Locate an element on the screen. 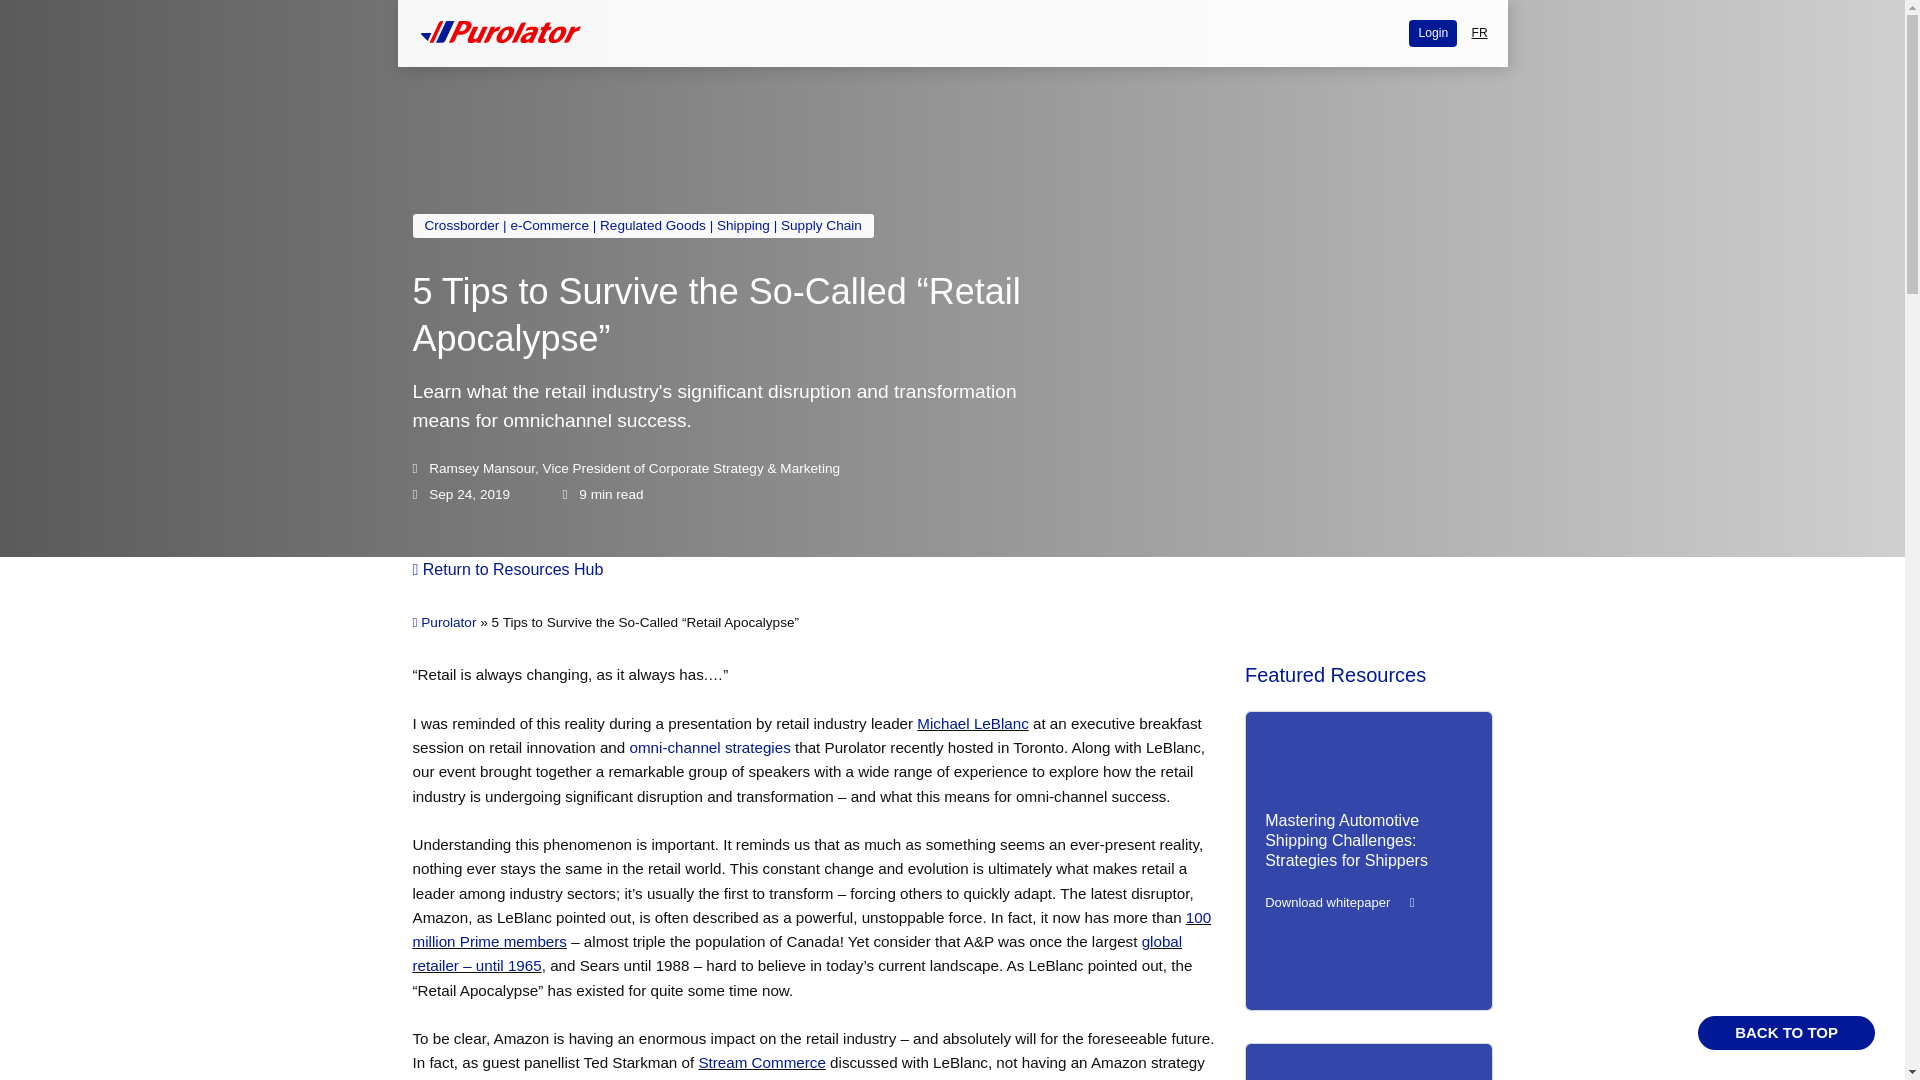 The image size is (1920, 1080). Supply Chain is located at coordinates (822, 226).